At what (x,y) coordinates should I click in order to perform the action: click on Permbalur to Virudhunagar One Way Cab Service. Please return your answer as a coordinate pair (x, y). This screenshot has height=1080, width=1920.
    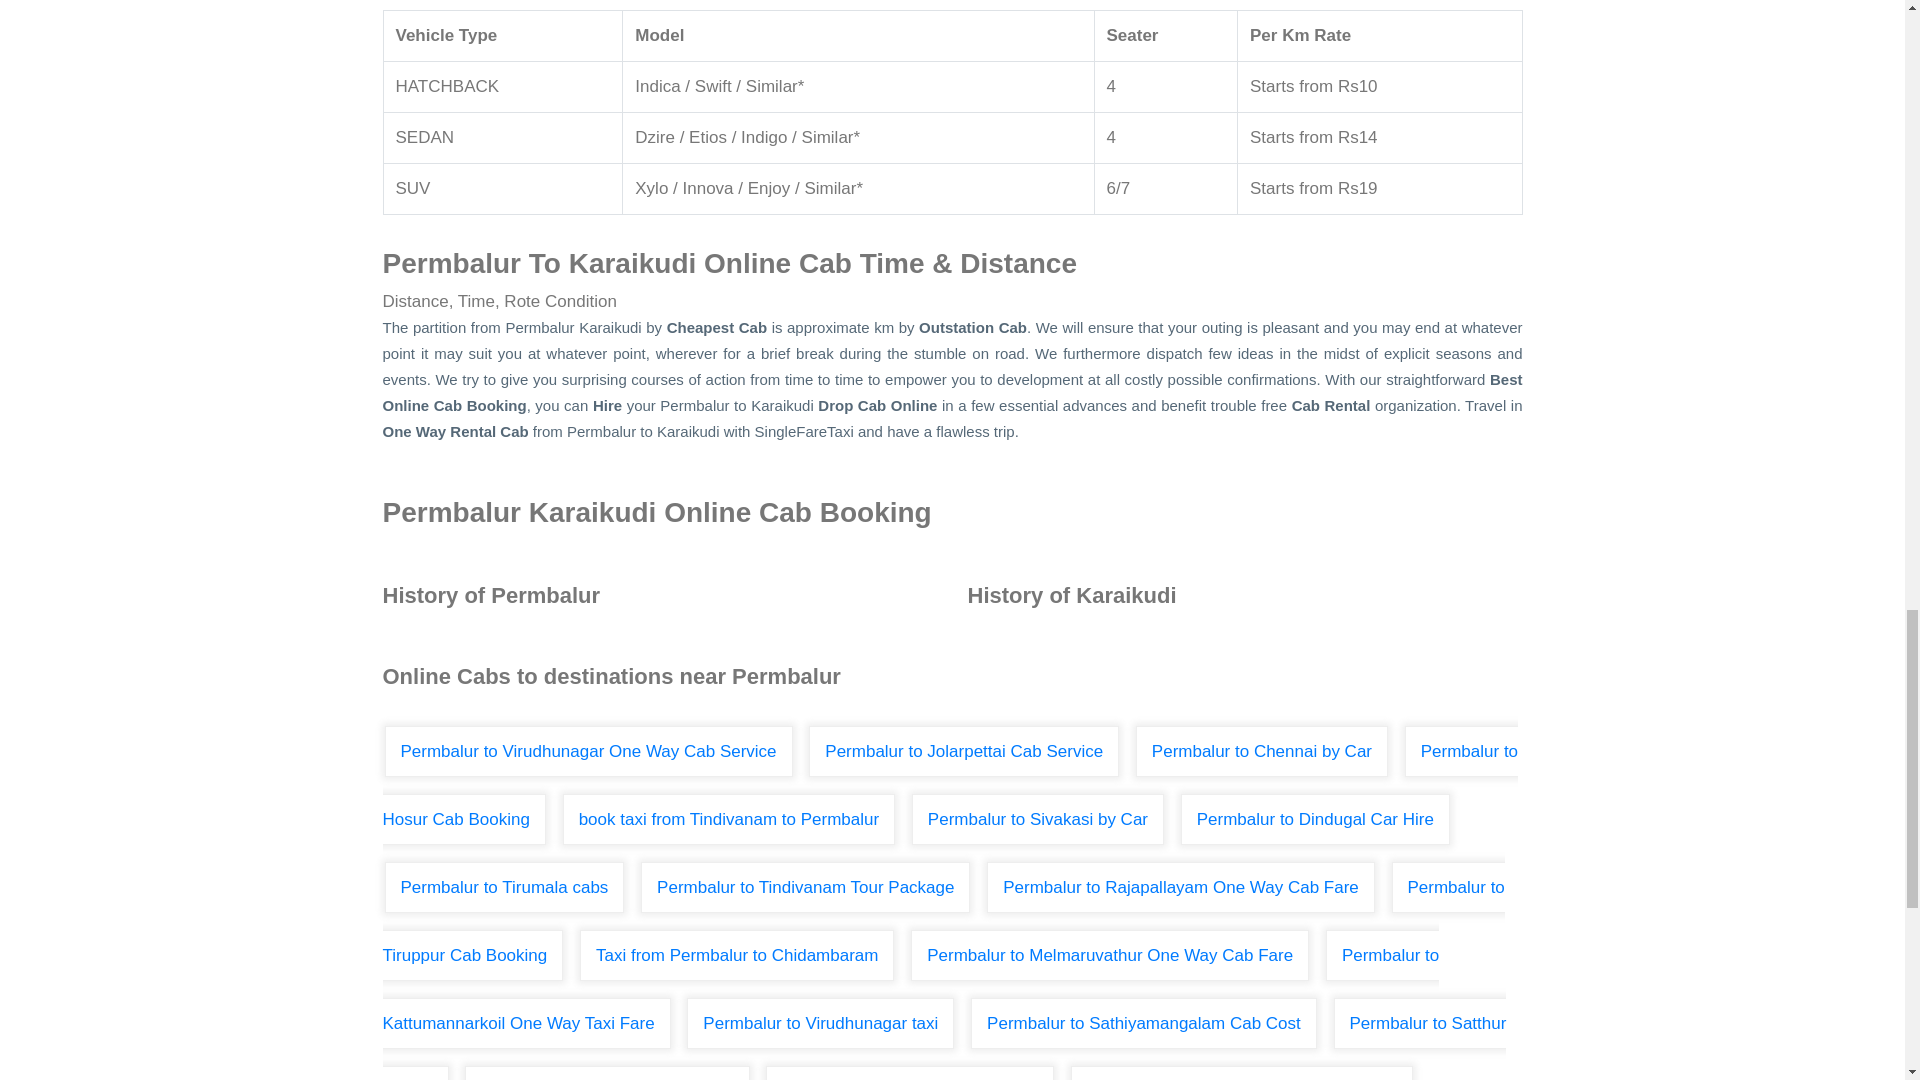
    Looking at the image, I should click on (588, 750).